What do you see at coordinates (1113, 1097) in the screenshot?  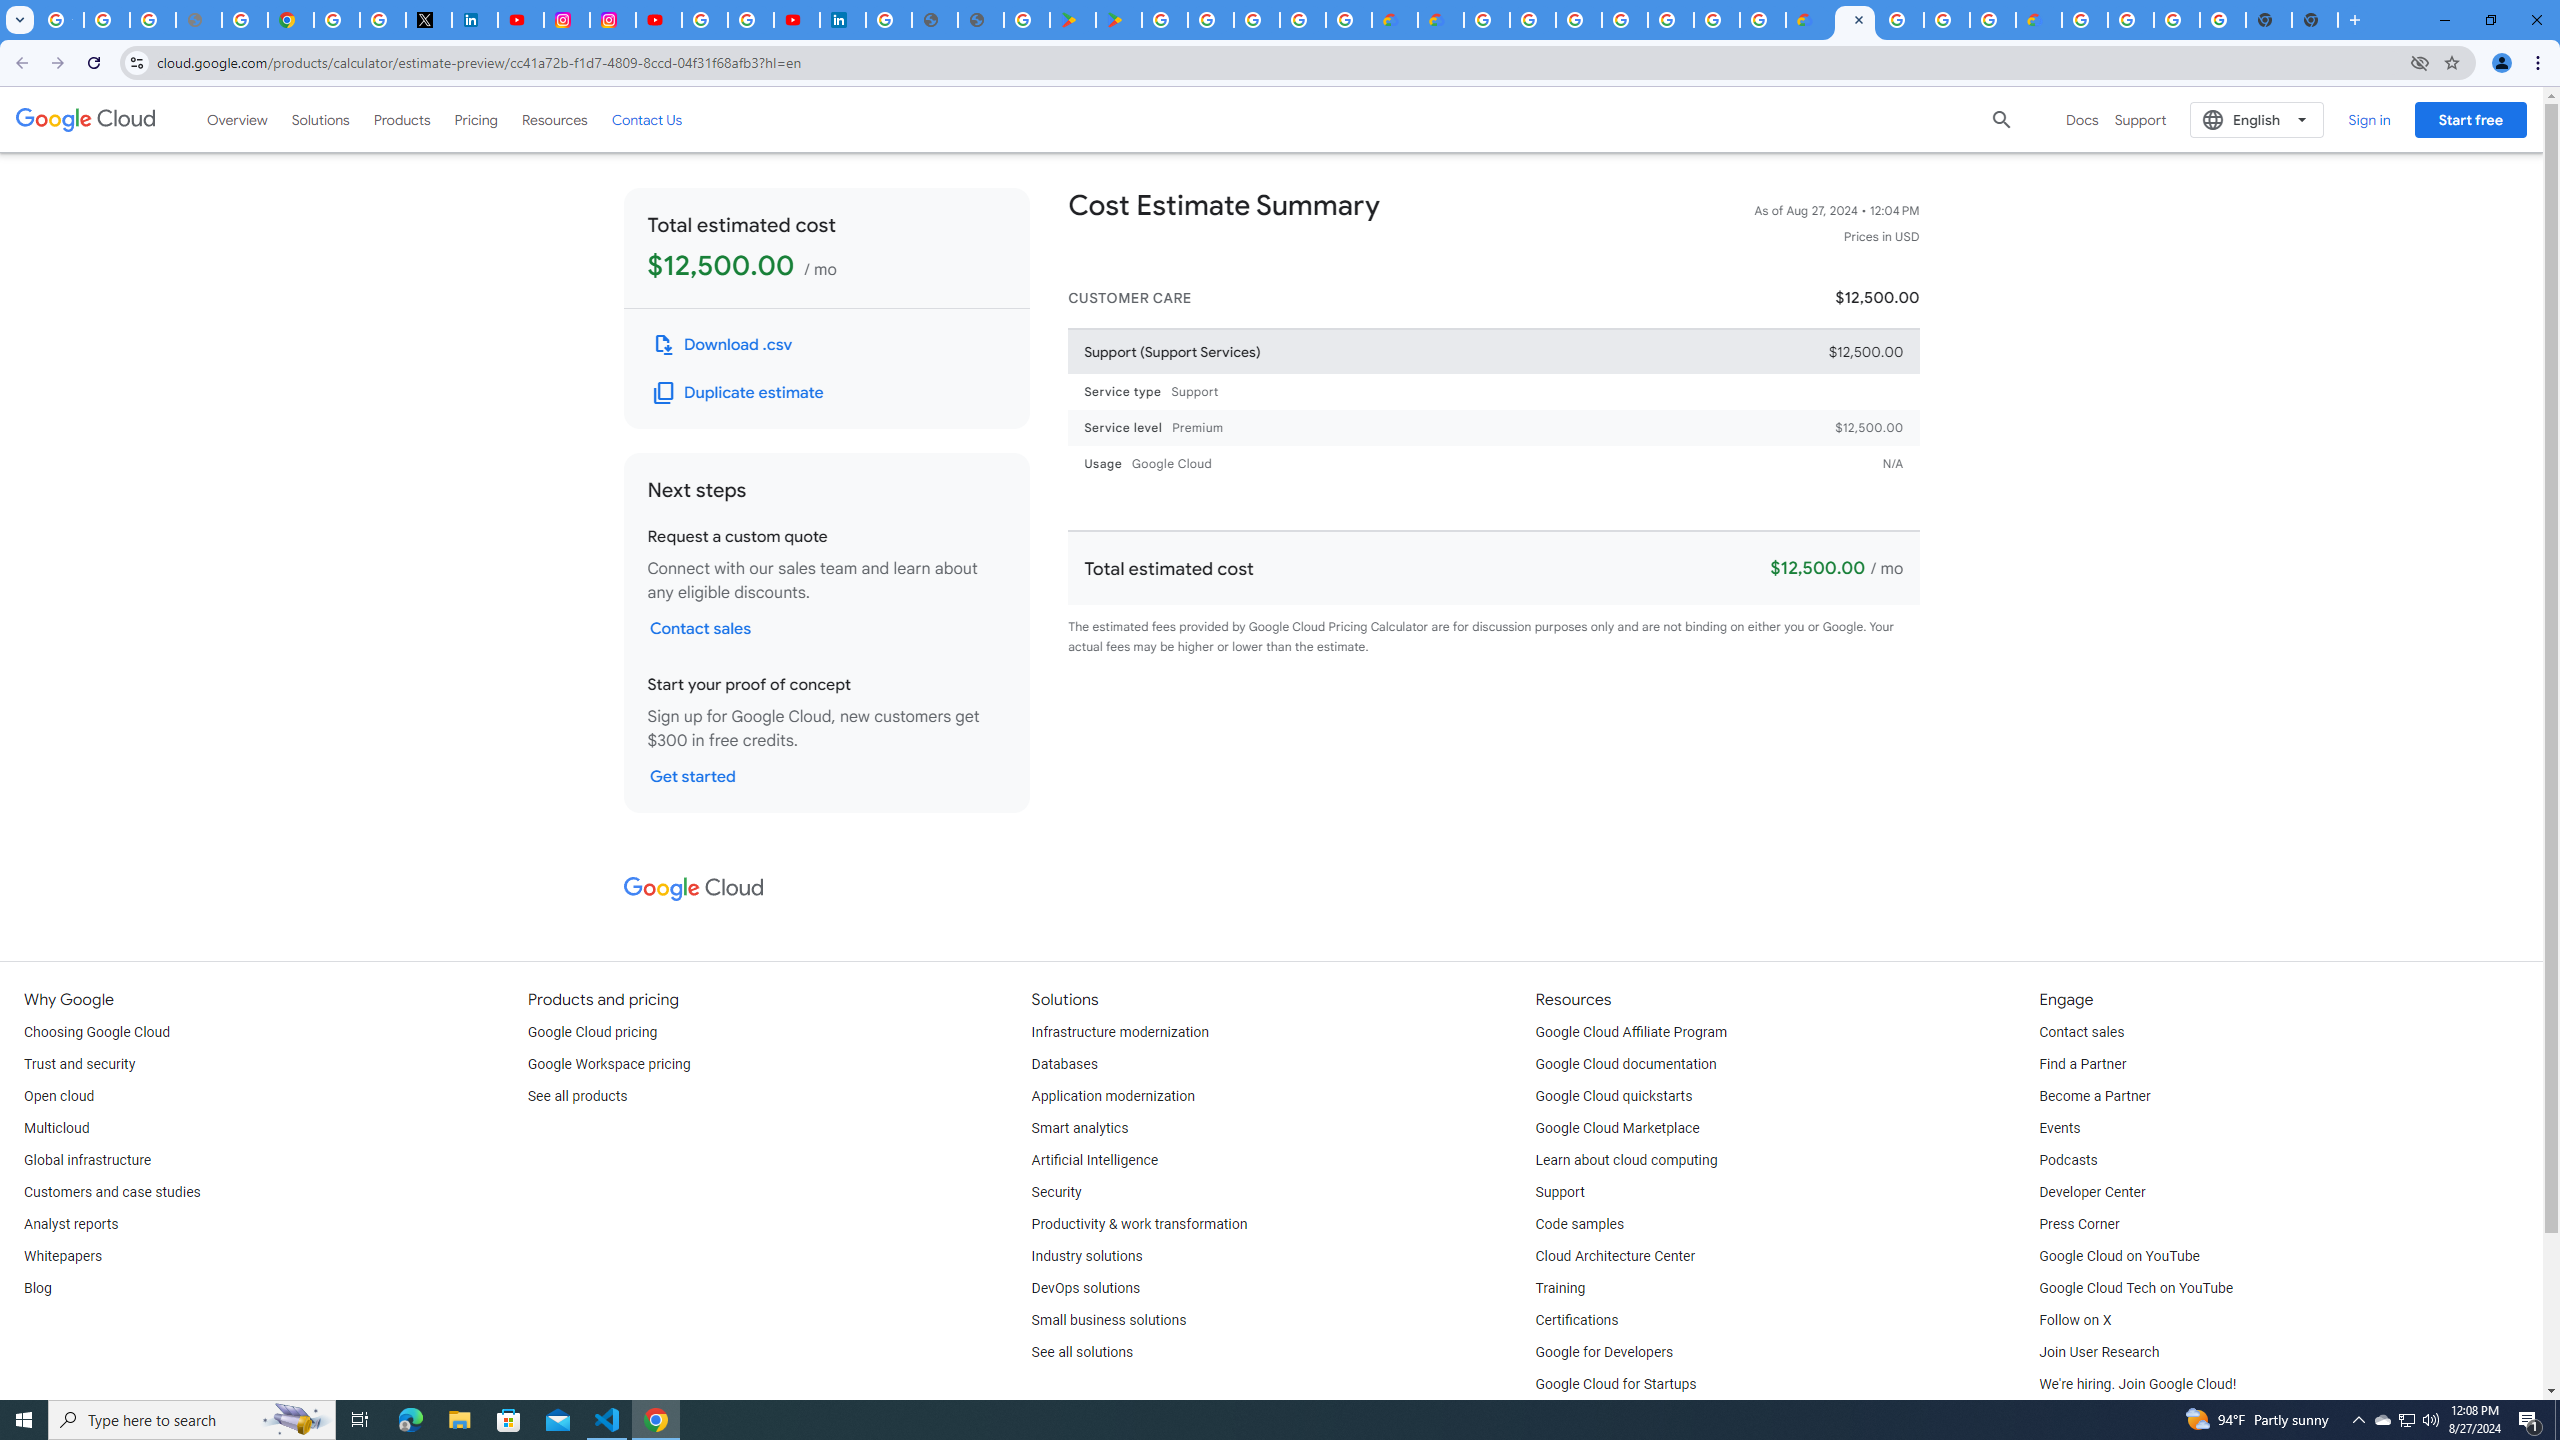 I see `Application modernization` at bounding box center [1113, 1097].